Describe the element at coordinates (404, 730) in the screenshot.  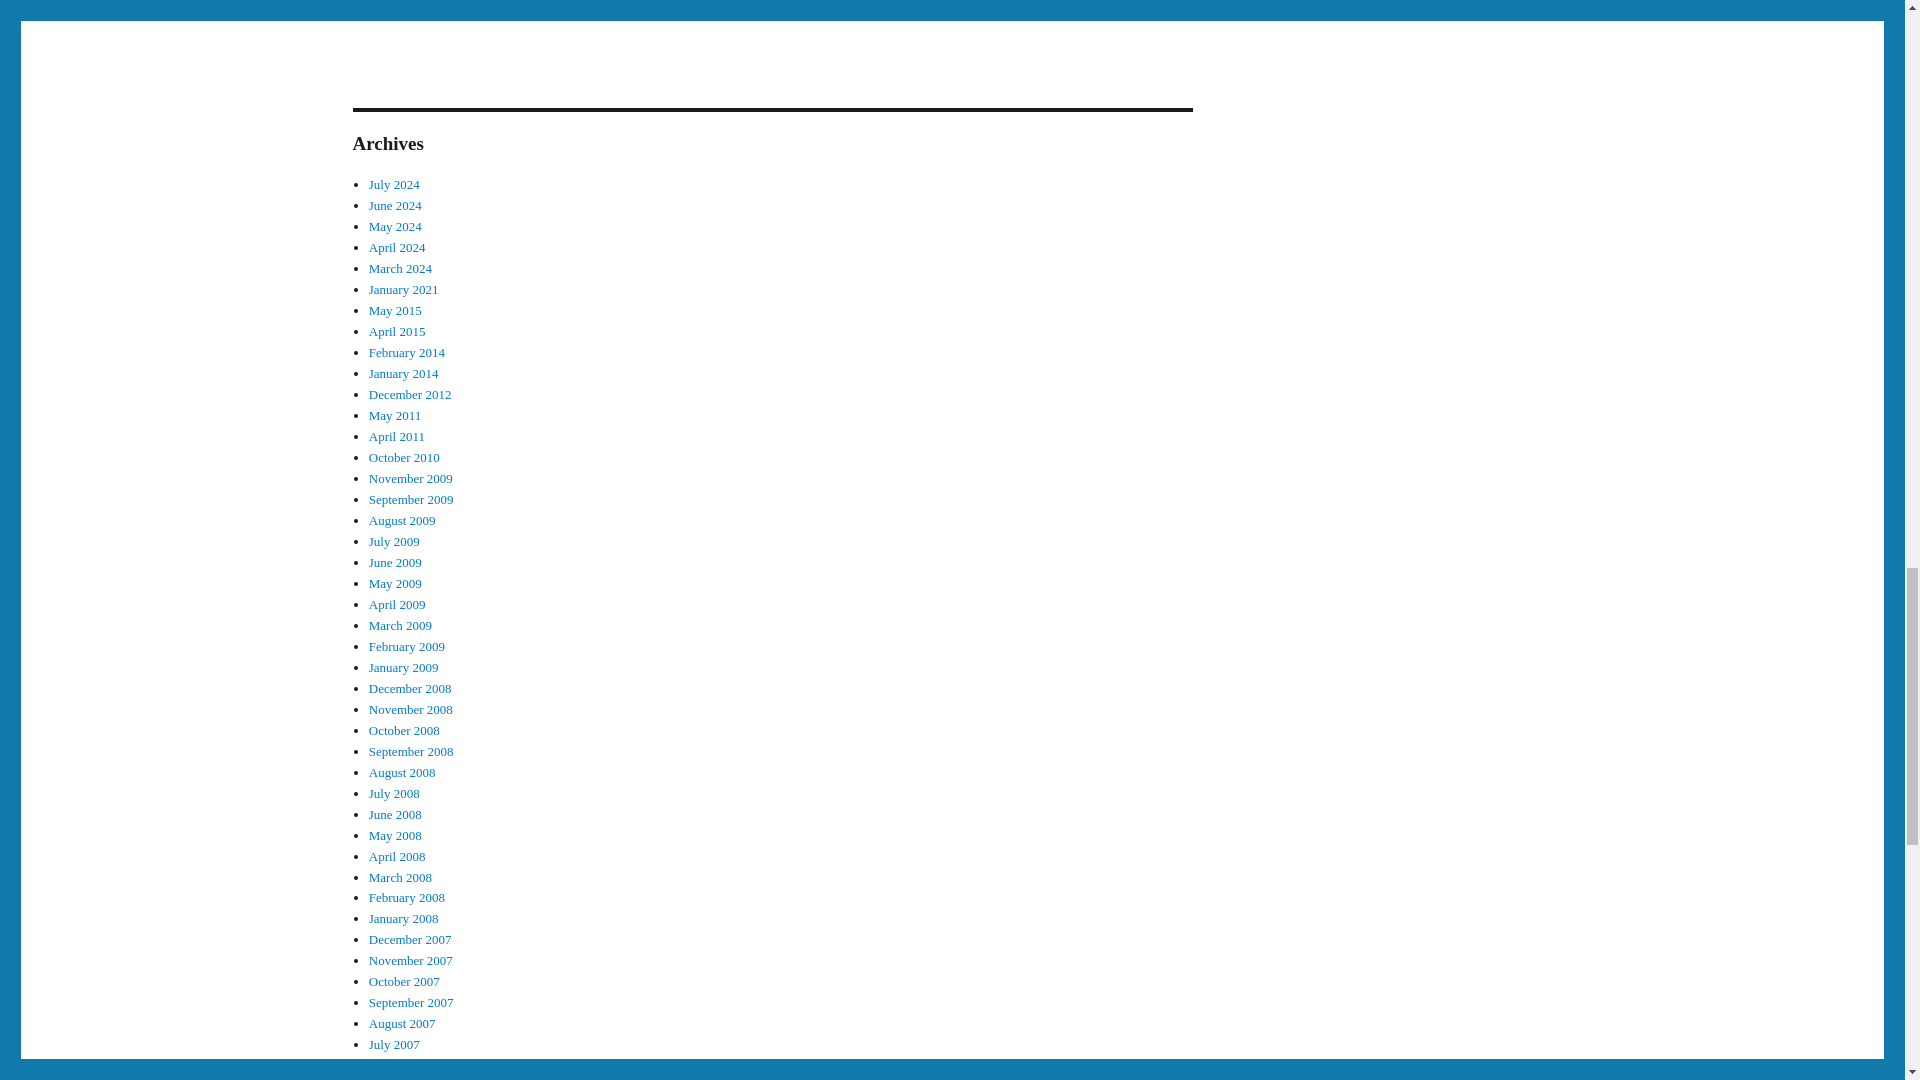
I see `October 2008` at that location.